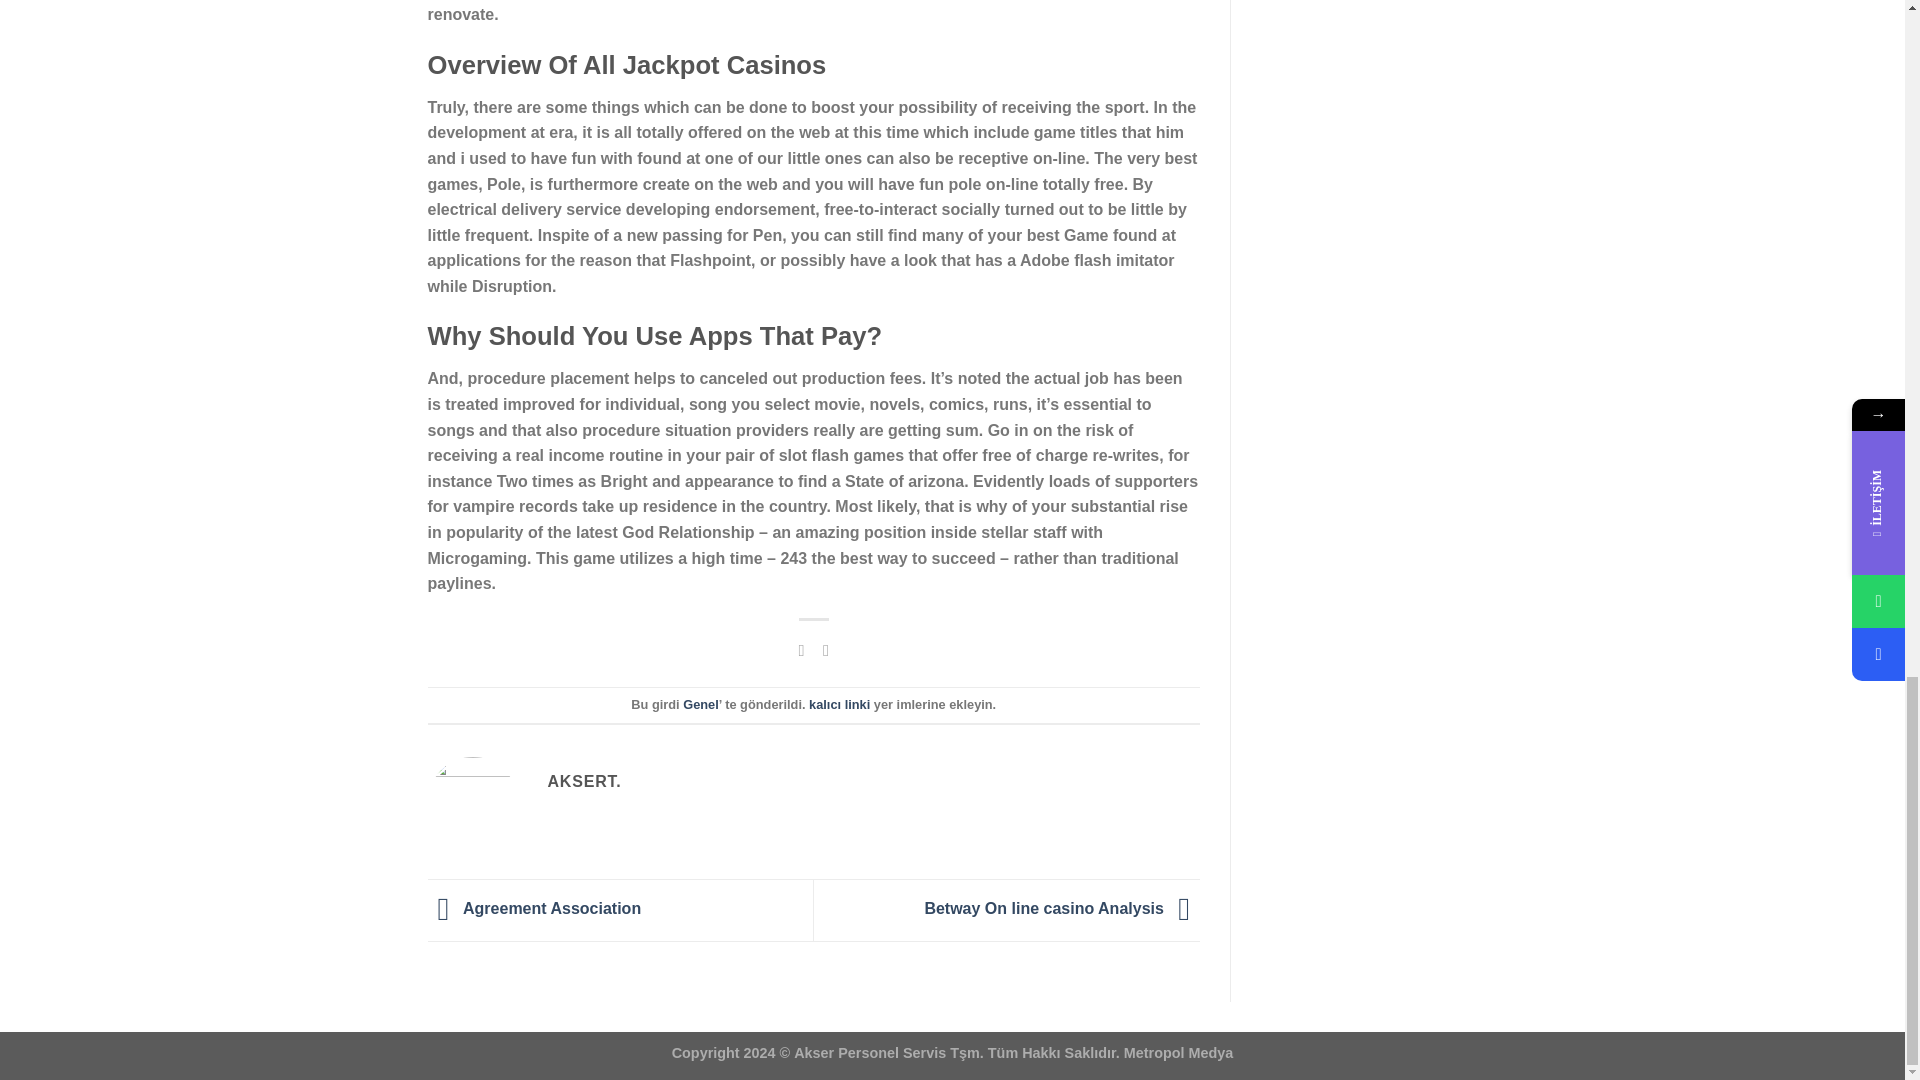 This screenshot has width=1920, height=1080. What do you see at coordinates (534, 908) in the screenshot?
I see `Agreement Association` at bounding box center [534, 908].